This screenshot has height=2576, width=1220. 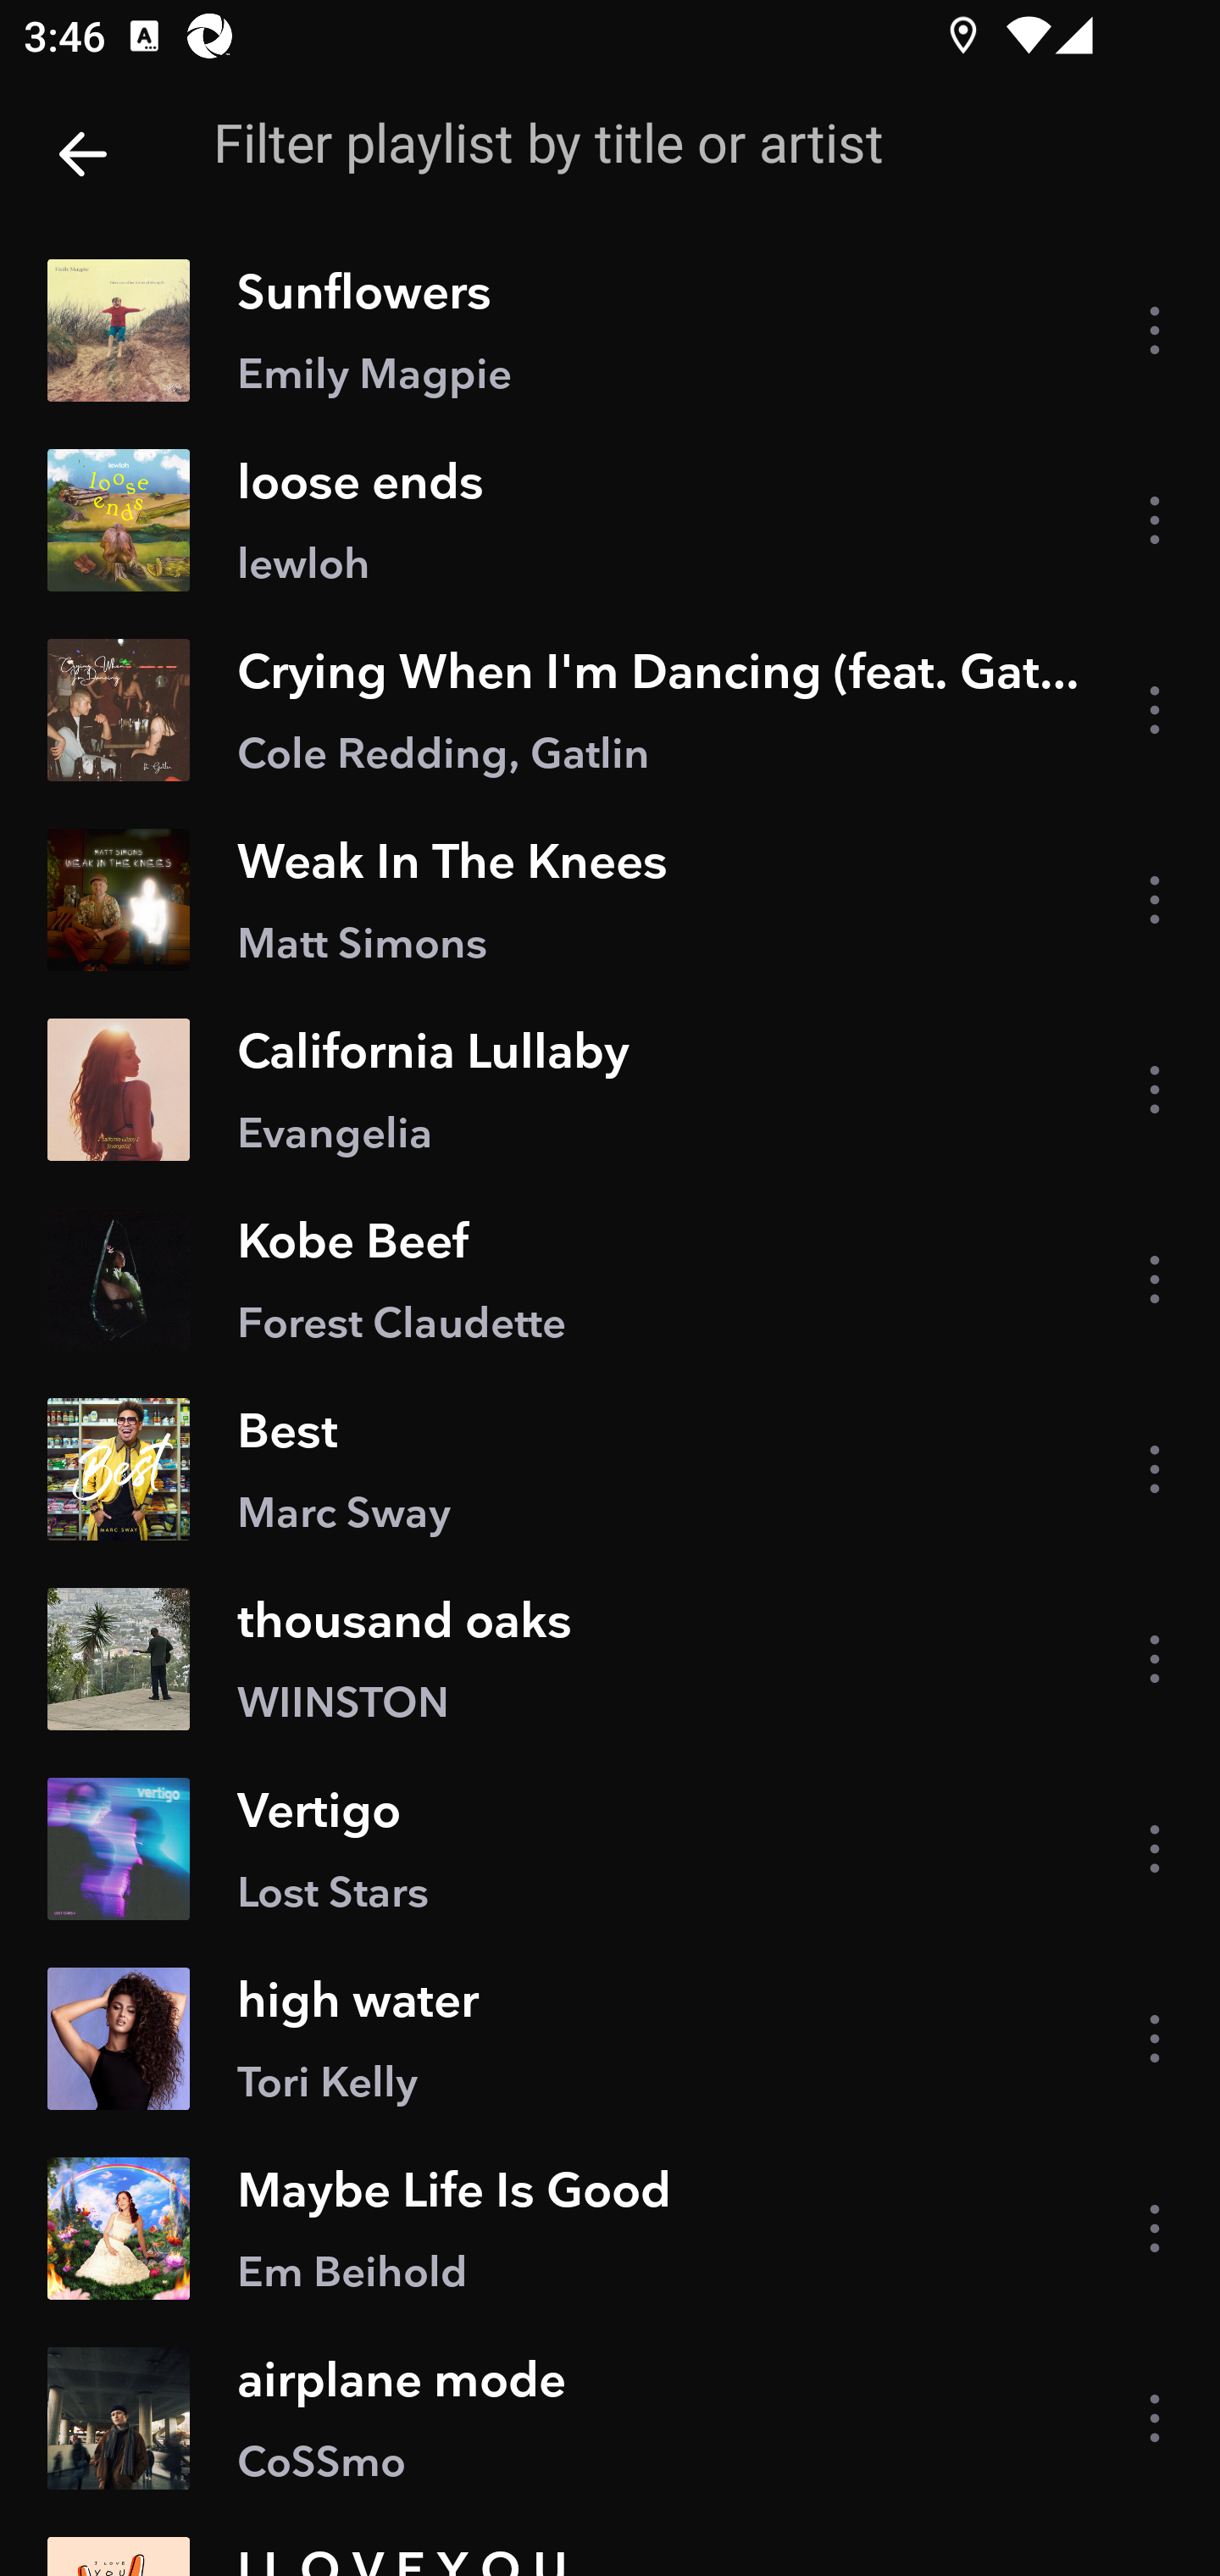 I want to click on Filter playlist by title or artist, so click(x=669, y=142).